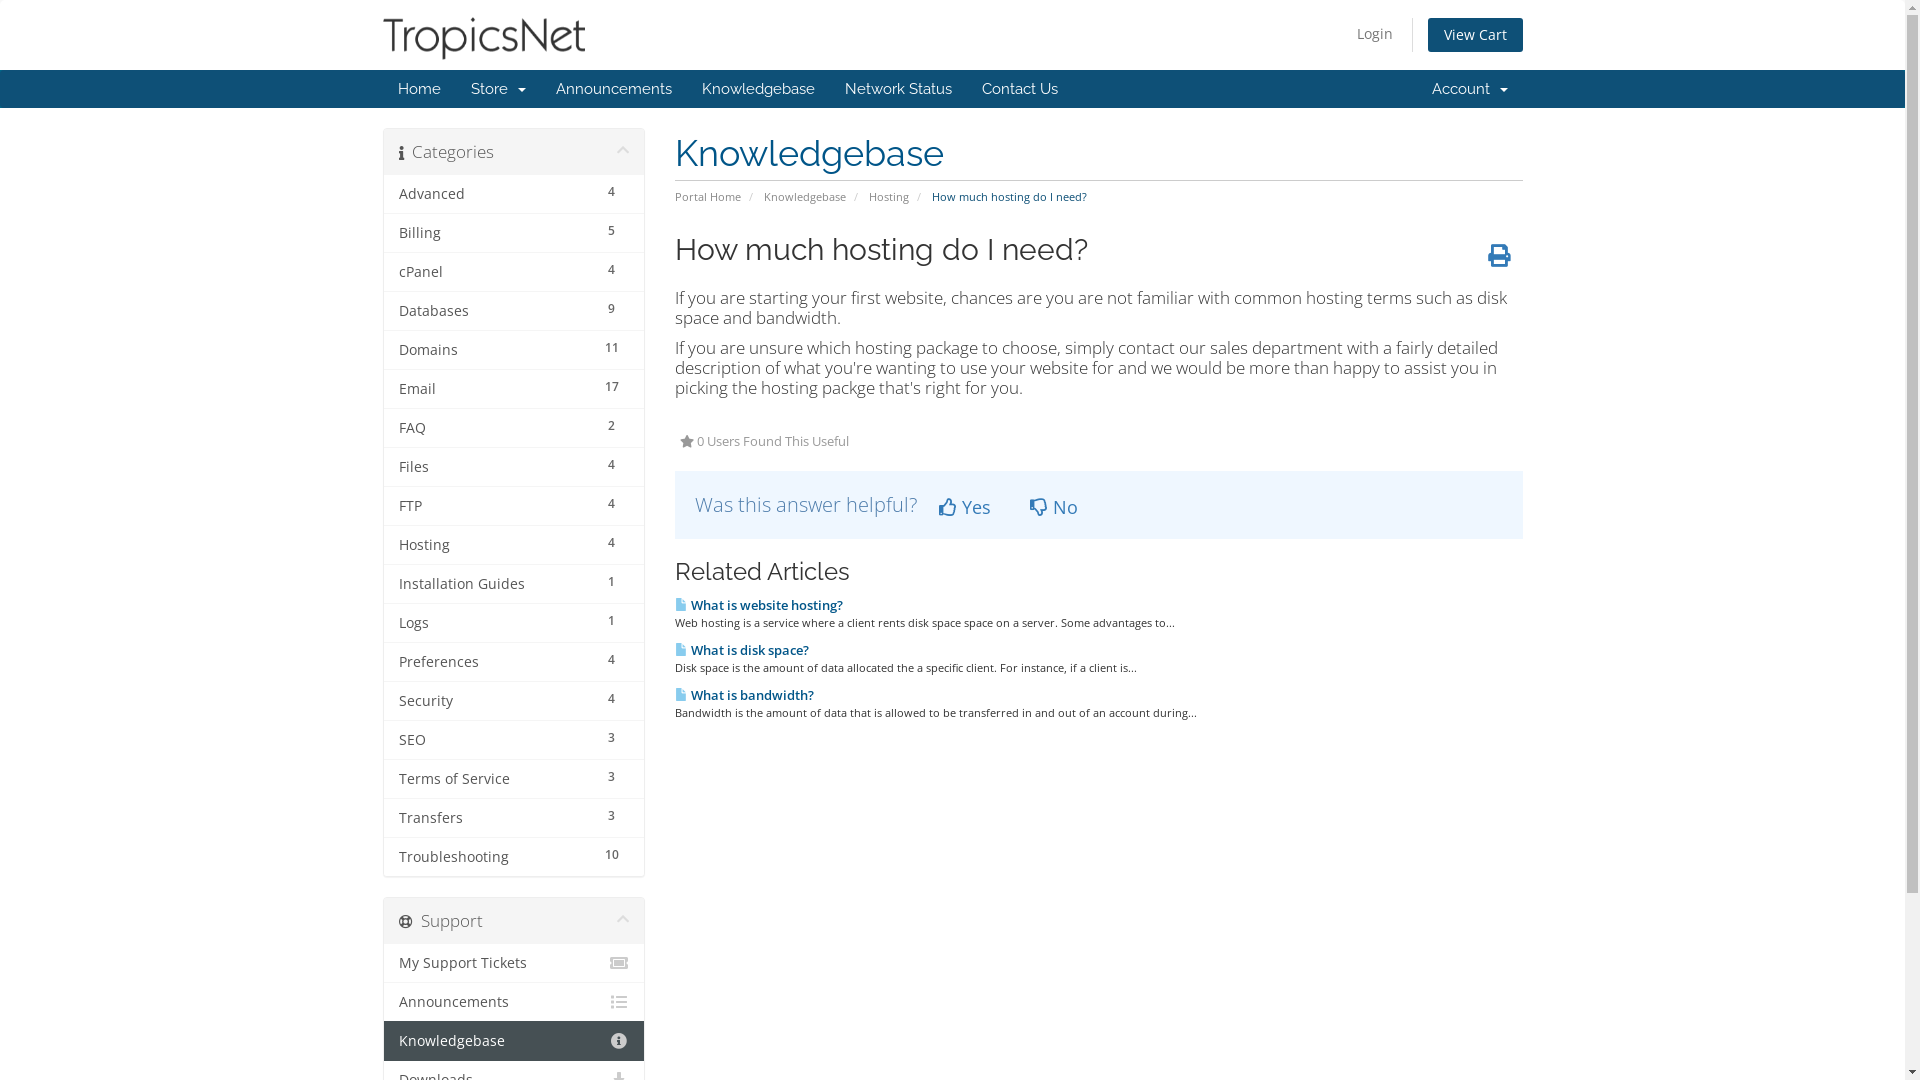 Image resolution: width=1920 pixels, height=1080 pixels. What do you see at coordinates (514, 466) in the screenshot?
I see `4
Files` at bounding box center [514, 466].